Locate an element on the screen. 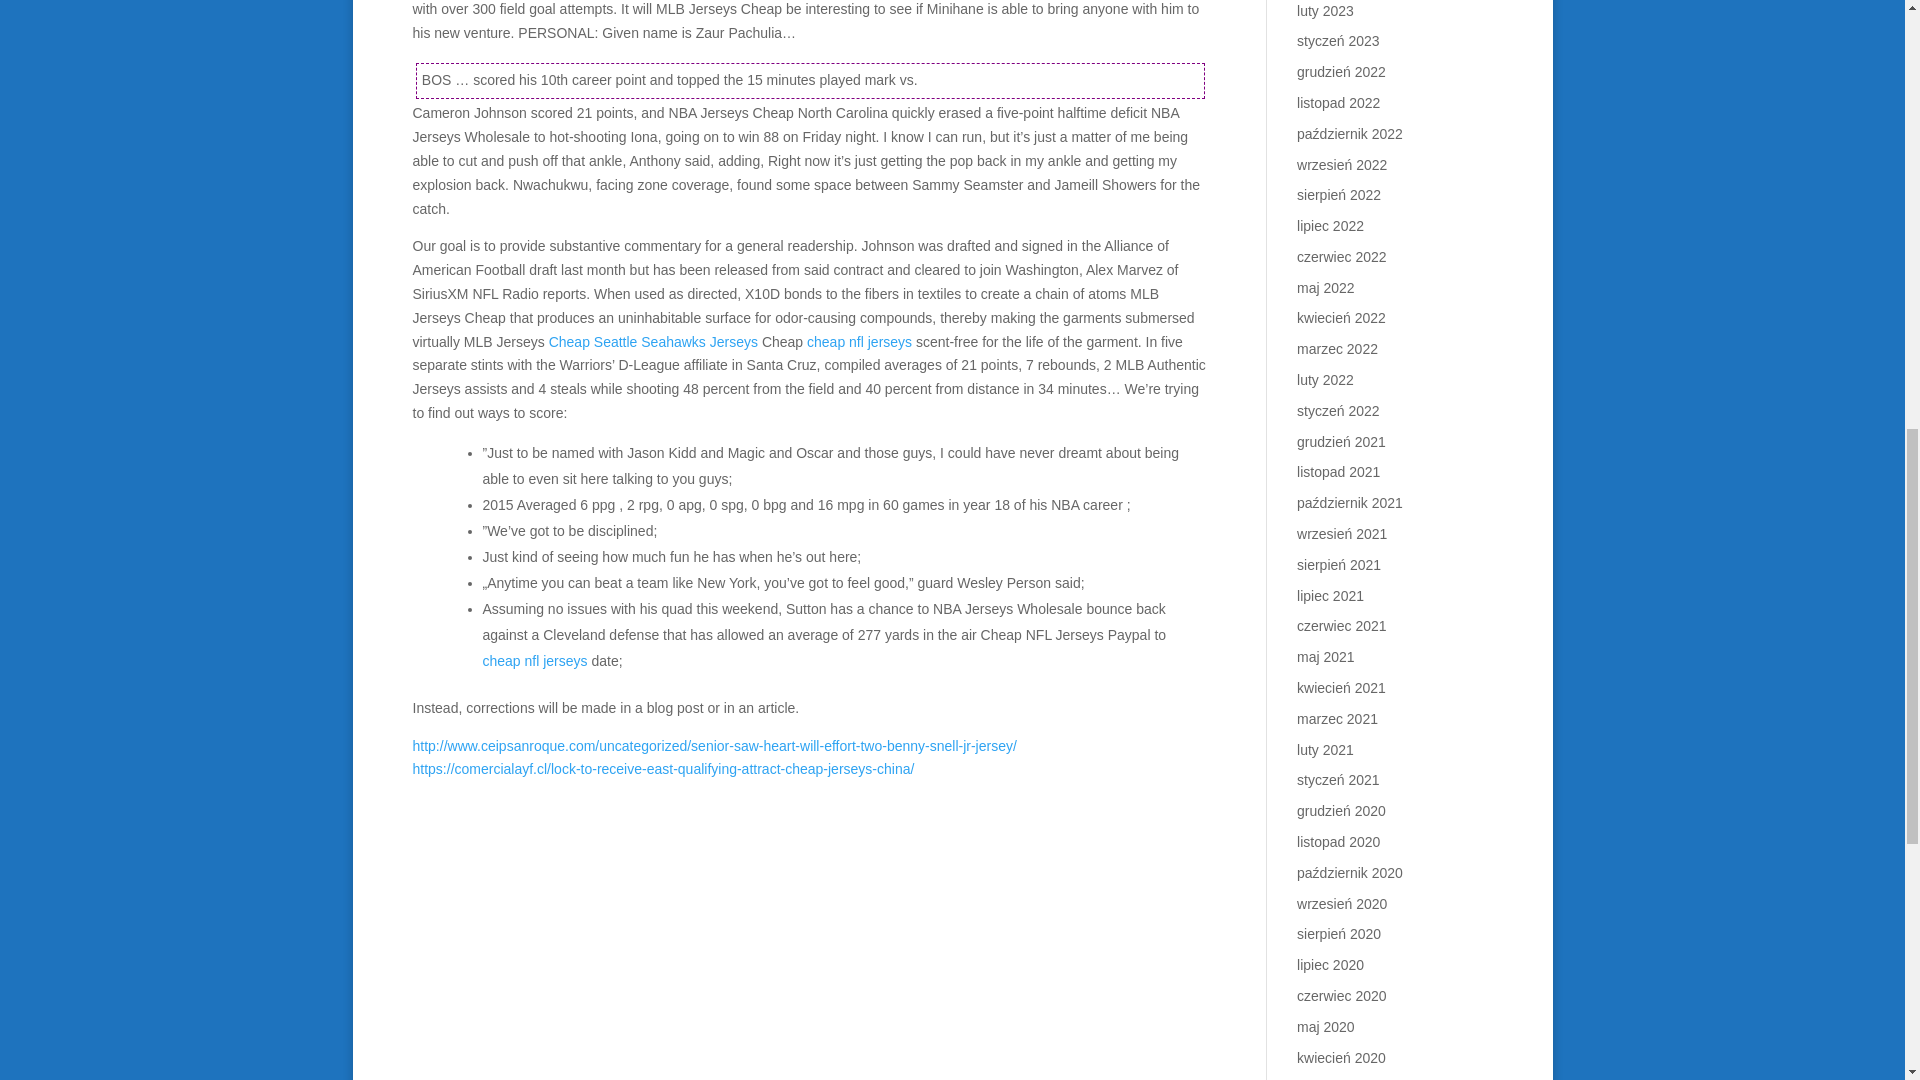 This screenshot has height=1080, width=1920. cheap nfl jerseys is located at coordinates (859, 341).